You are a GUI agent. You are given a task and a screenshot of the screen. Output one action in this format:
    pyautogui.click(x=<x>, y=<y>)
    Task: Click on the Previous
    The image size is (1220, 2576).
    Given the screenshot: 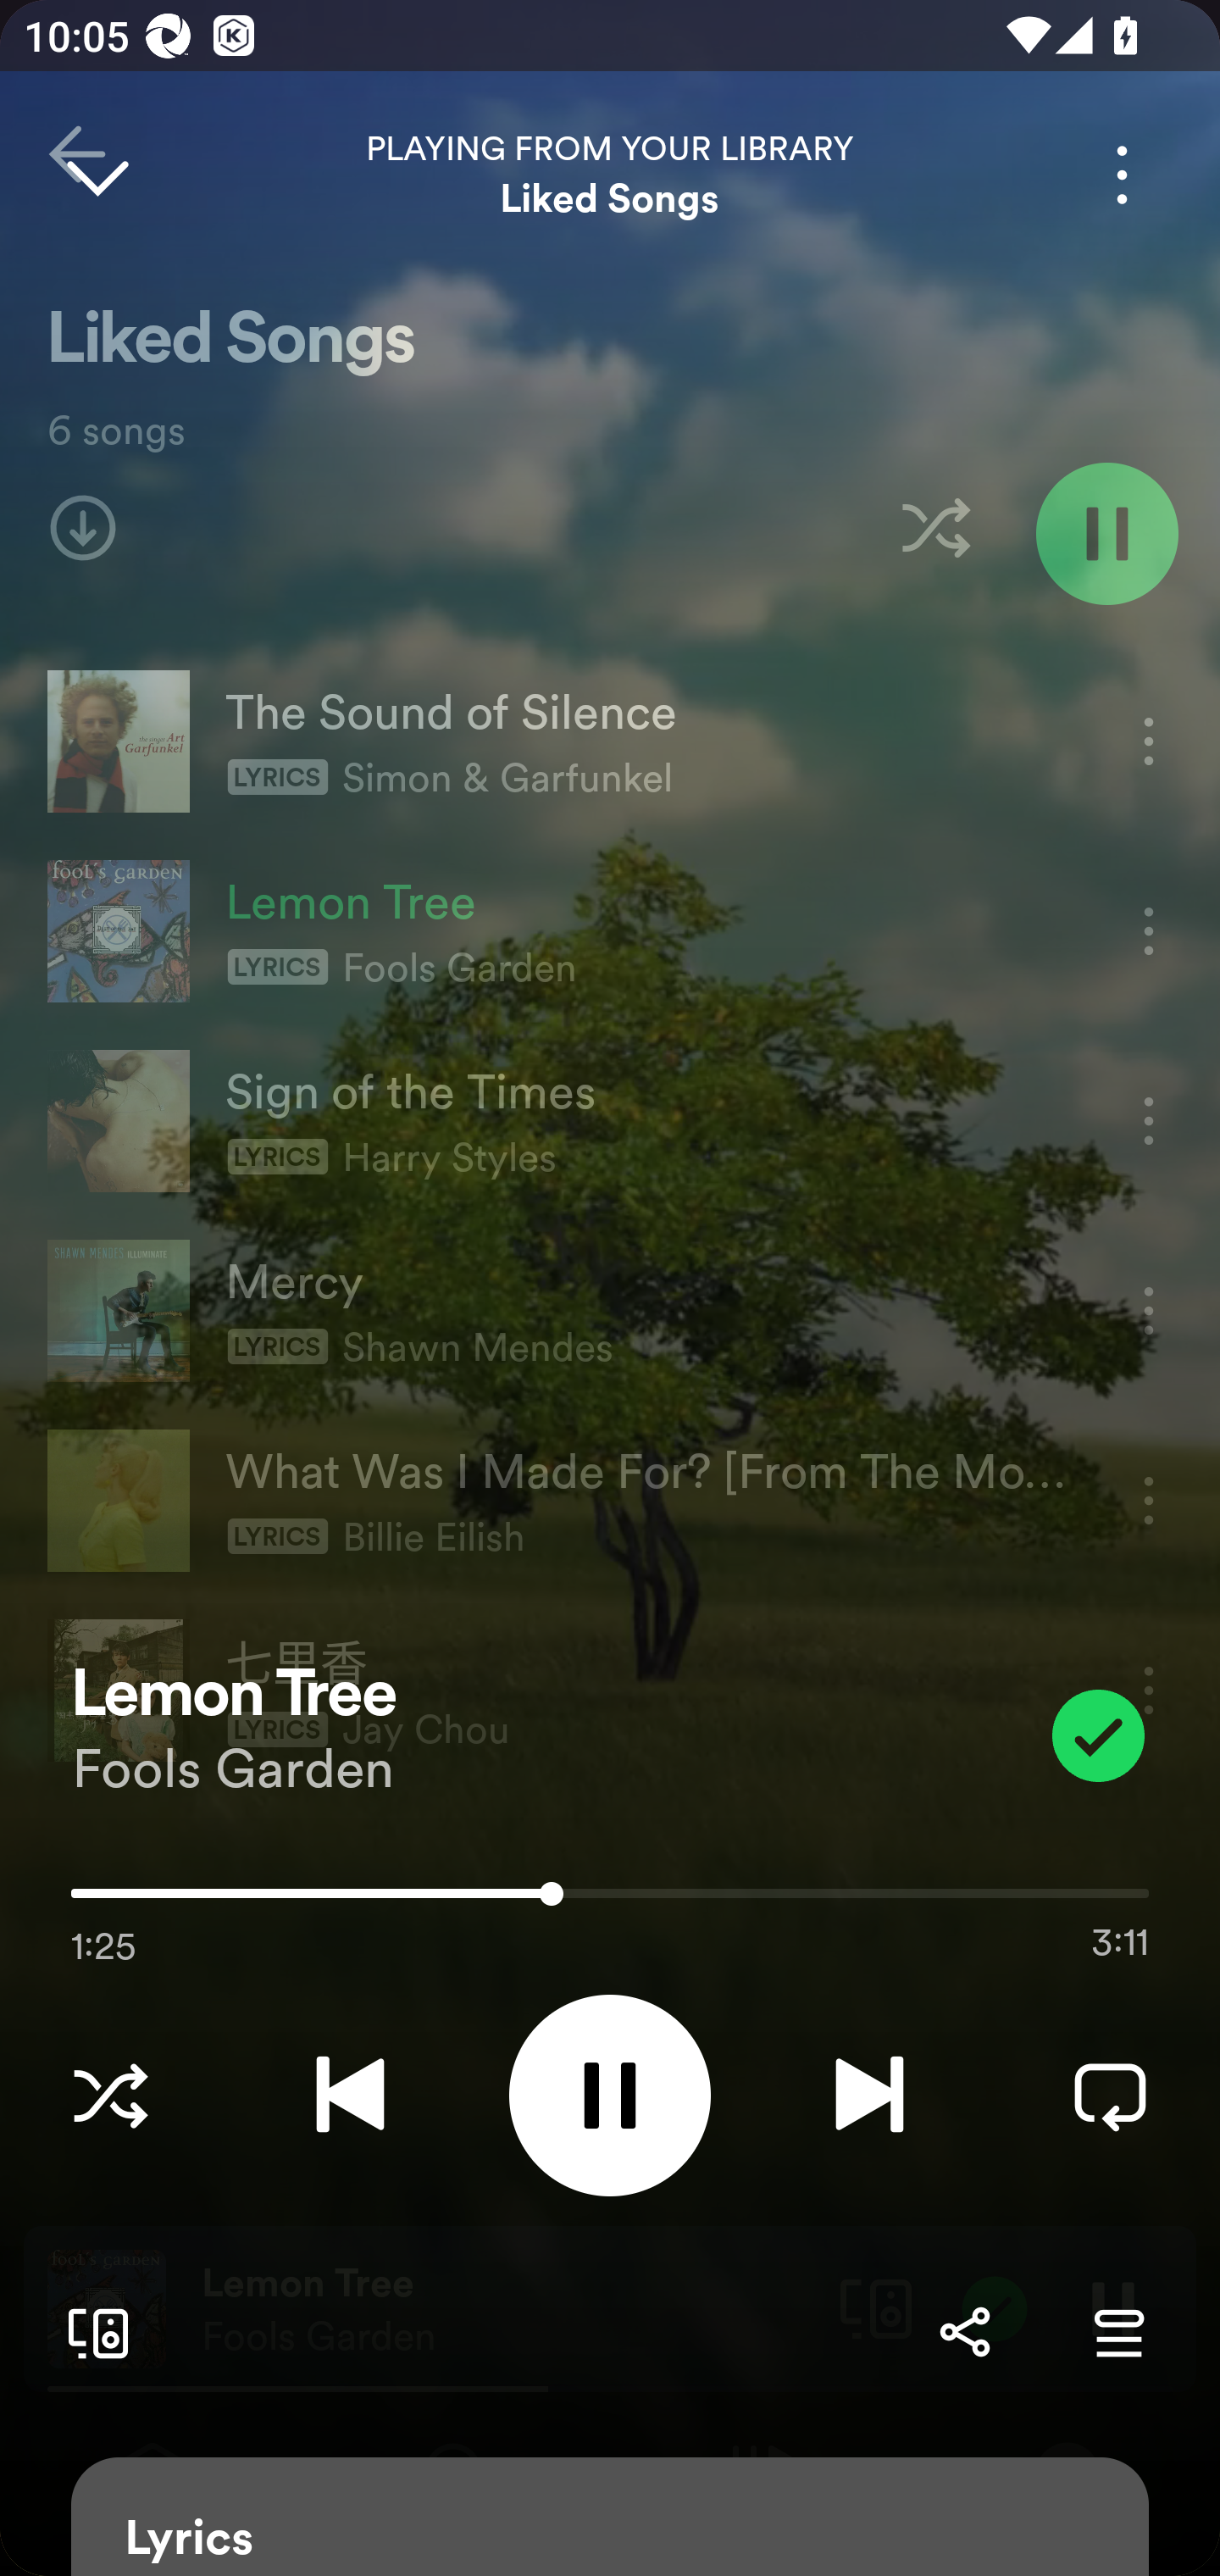 What is the action you would take?
    pyautogui.click(x=350, y=2095)
    